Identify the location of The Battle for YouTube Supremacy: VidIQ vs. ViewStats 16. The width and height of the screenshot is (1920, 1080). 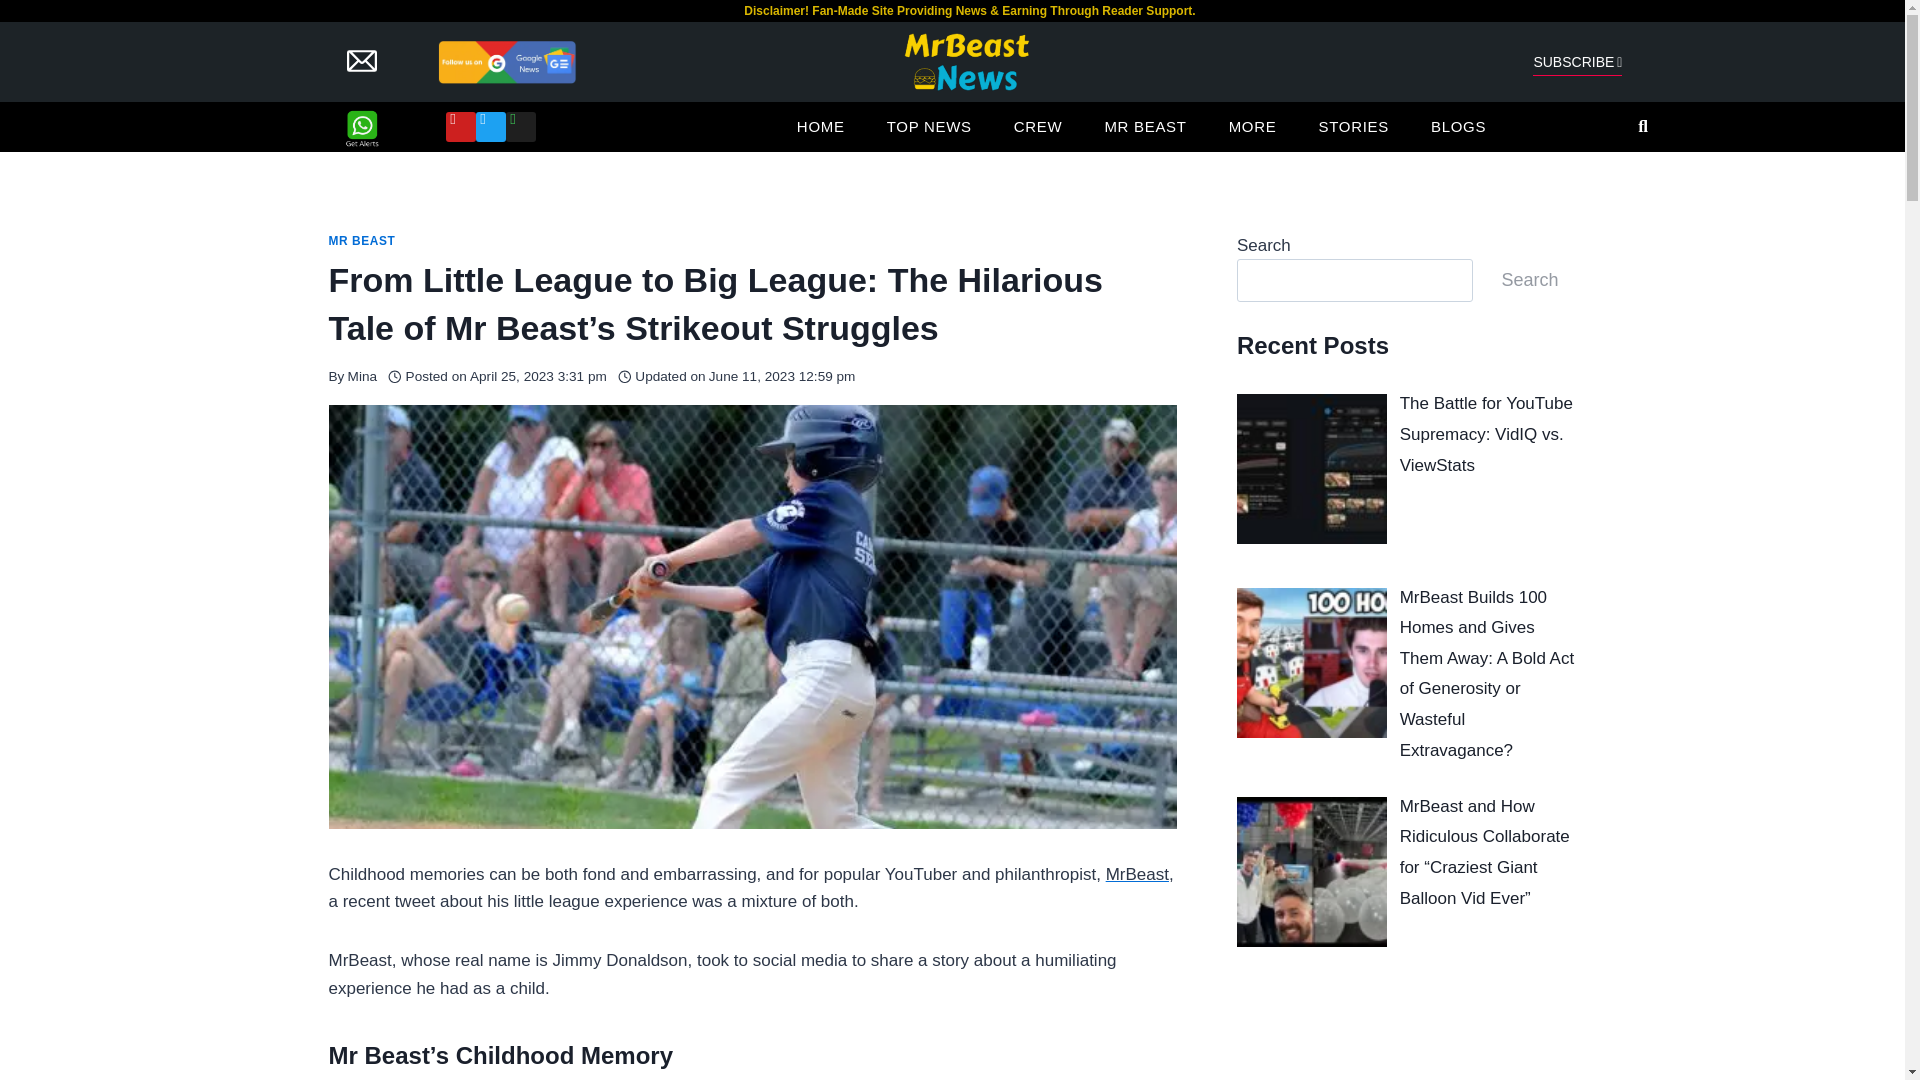
(1311, 469).